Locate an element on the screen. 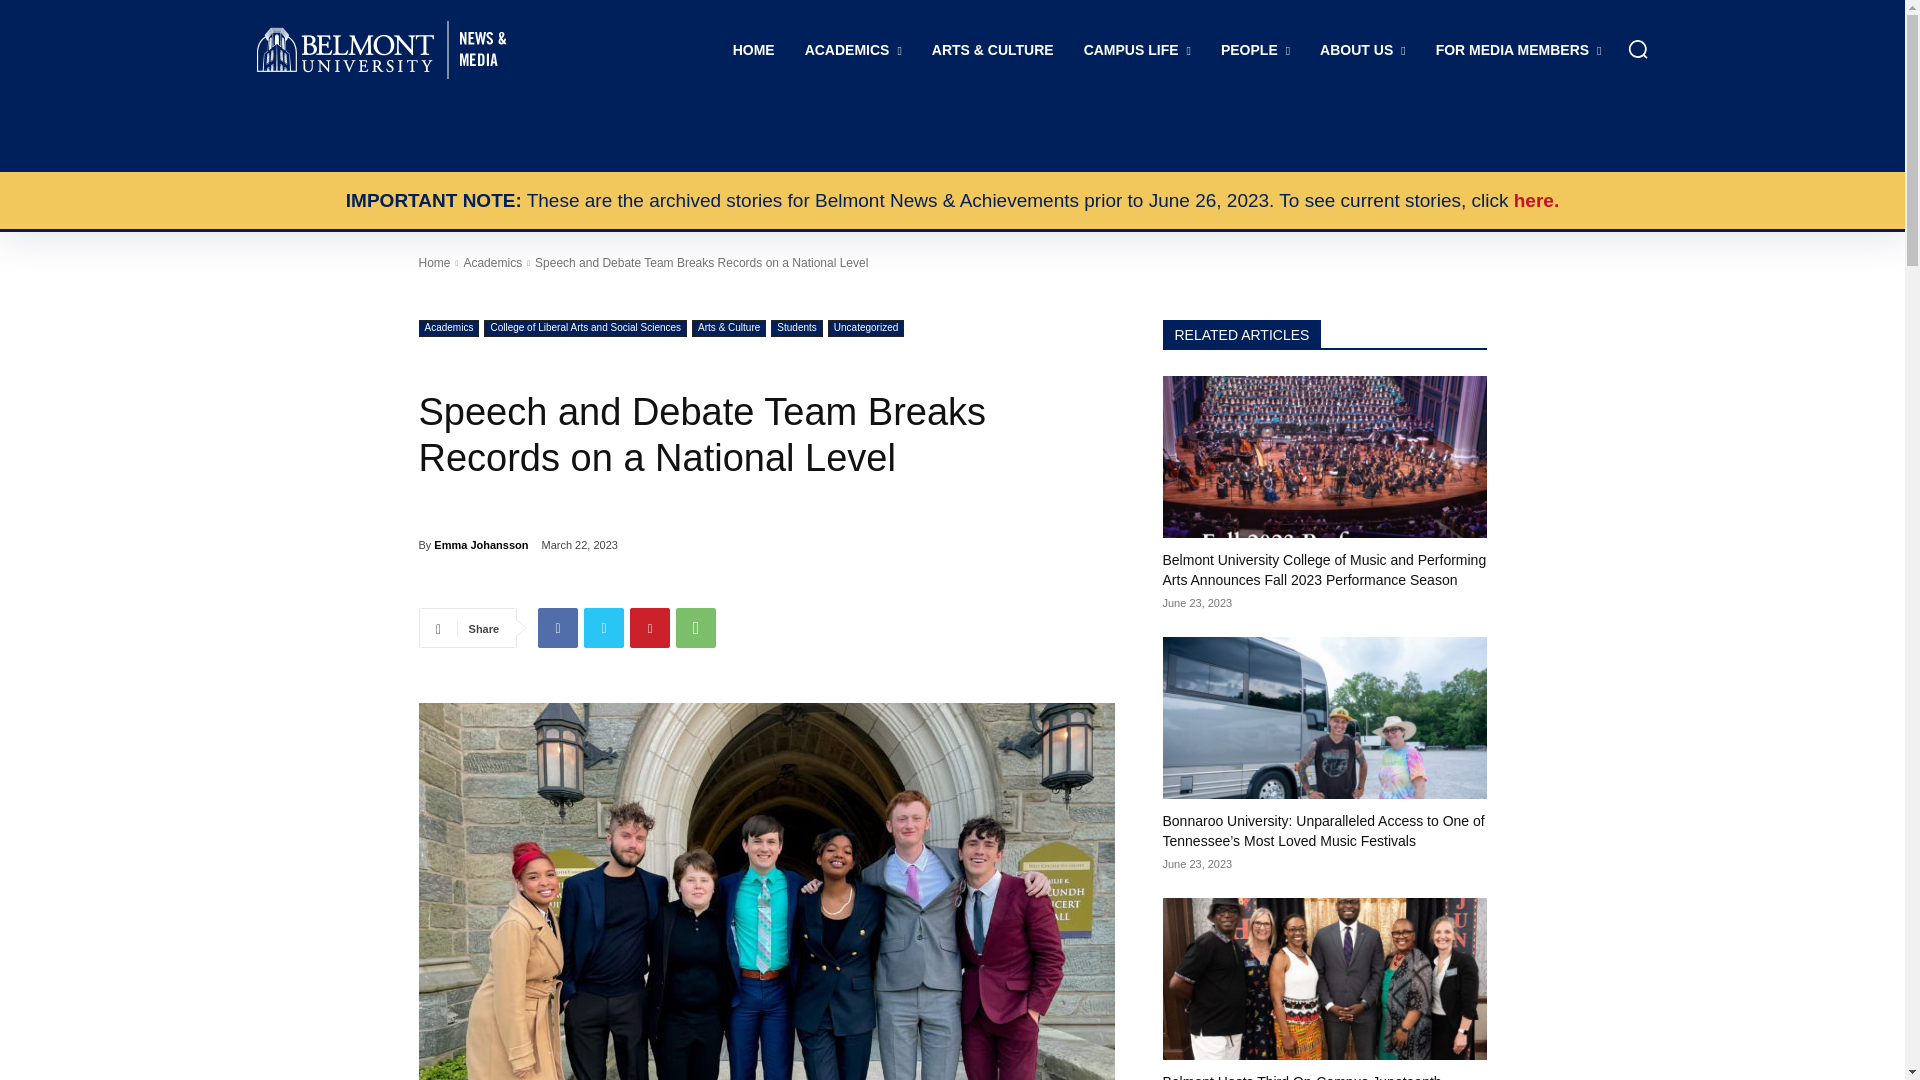 This screenshot has height=1080, width=1920. ACADEMICS is located at coordinates (853, 50).